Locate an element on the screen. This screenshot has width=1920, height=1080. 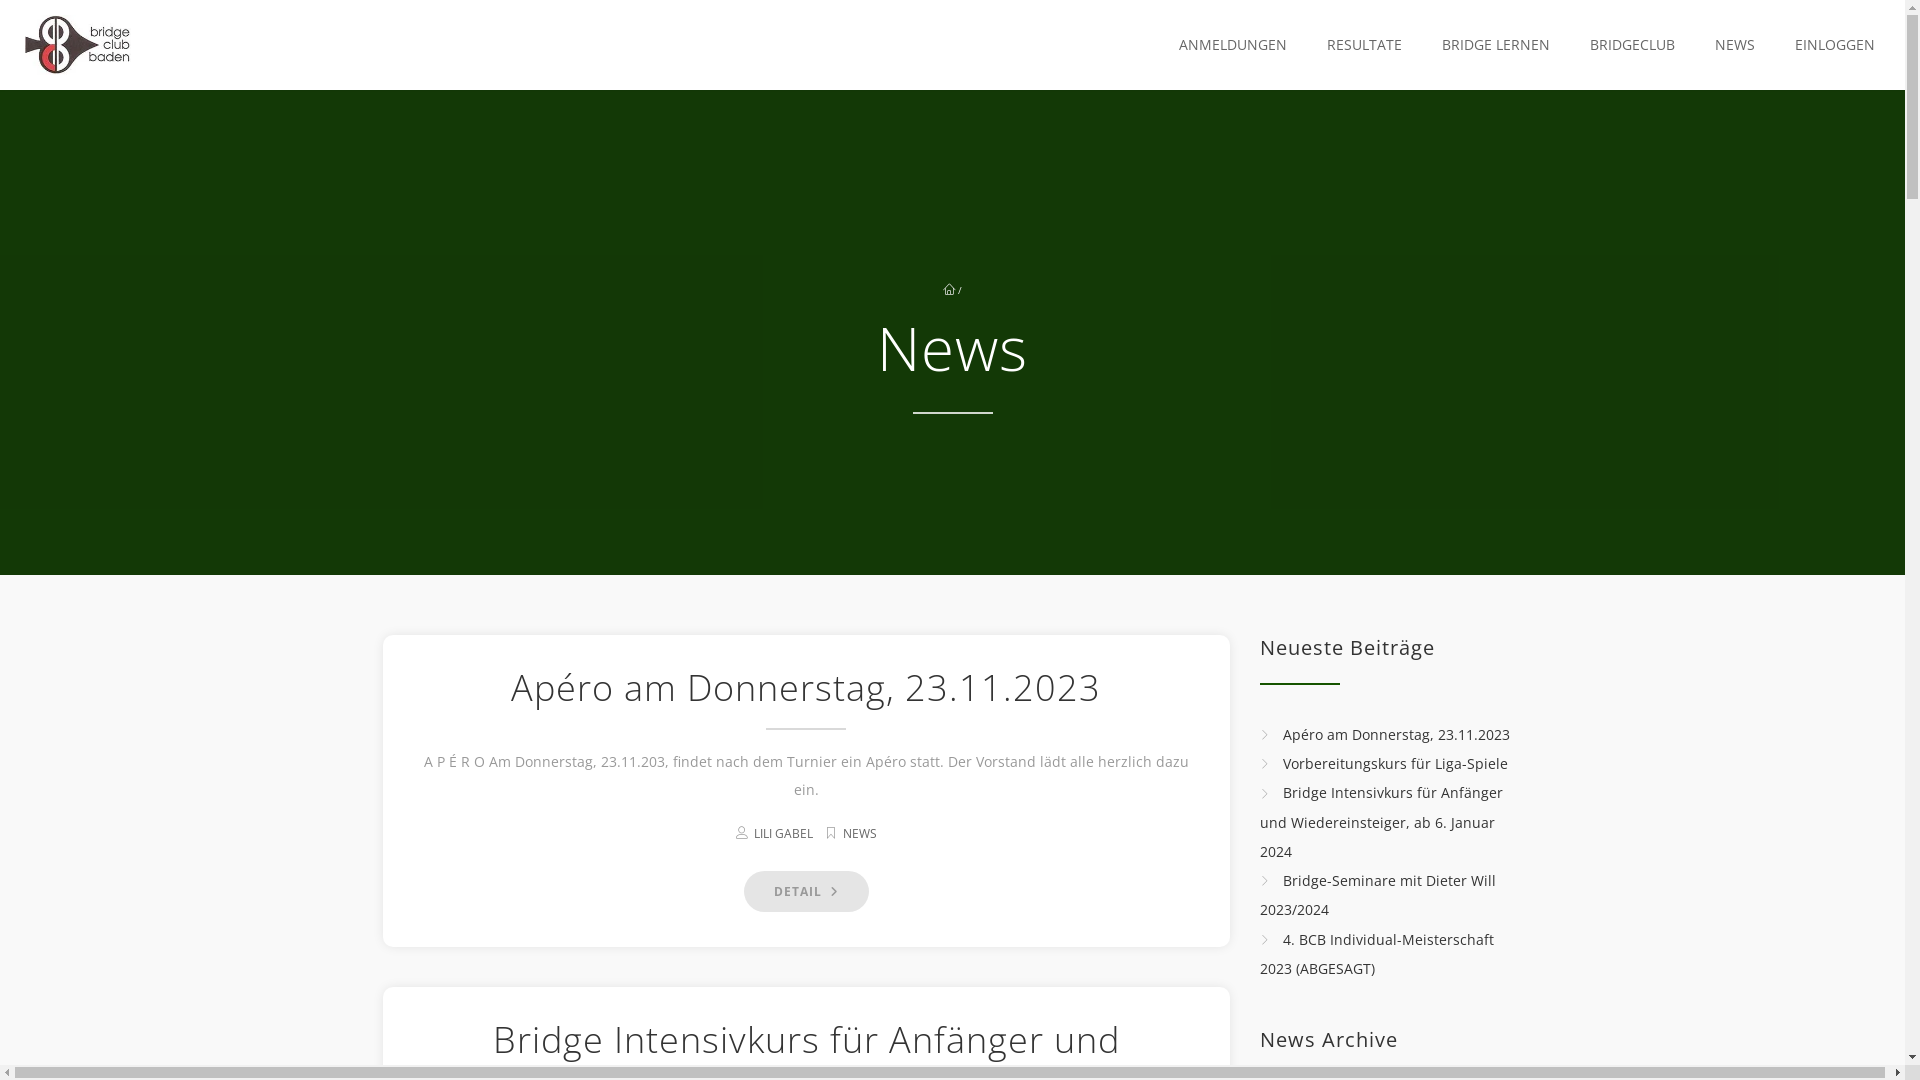
RESULTATE is located at coordinates (1360, 45).